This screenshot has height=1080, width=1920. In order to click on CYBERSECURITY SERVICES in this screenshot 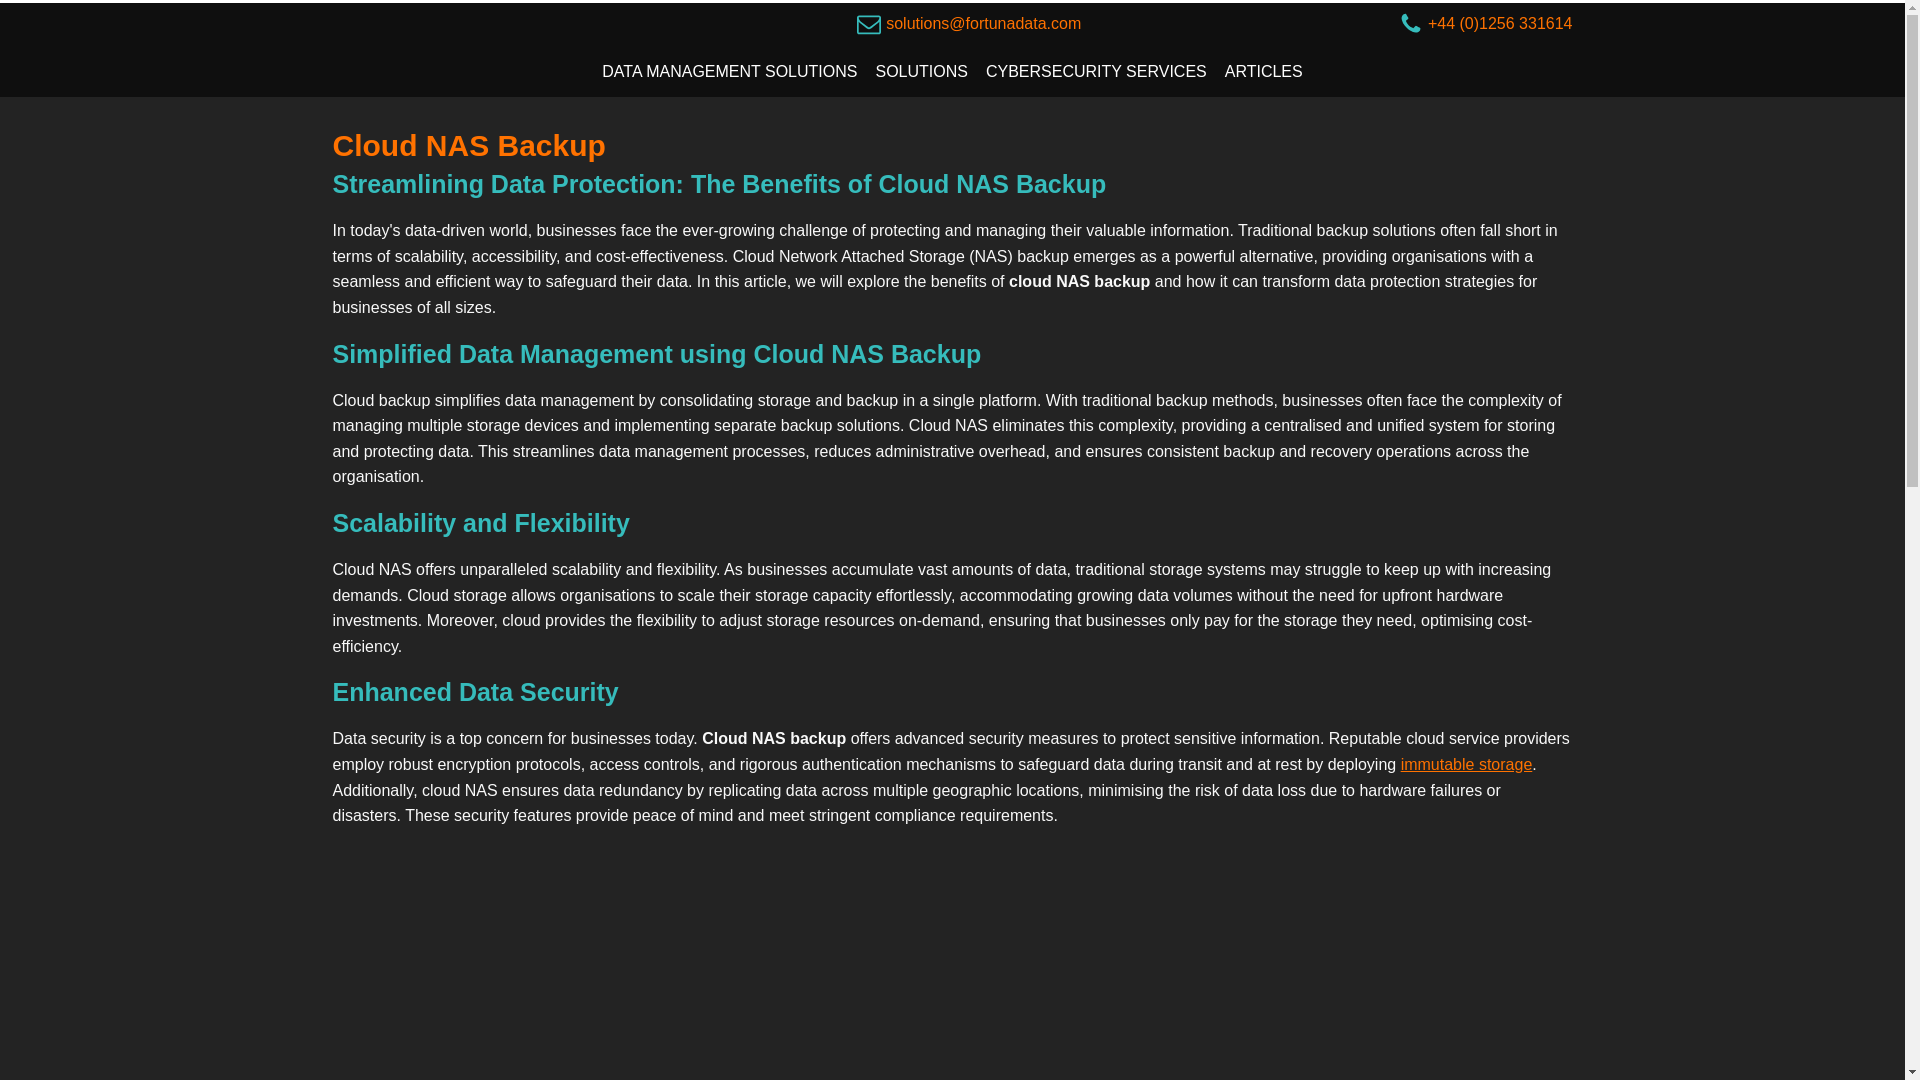, I will do `click(1096, 72)`.